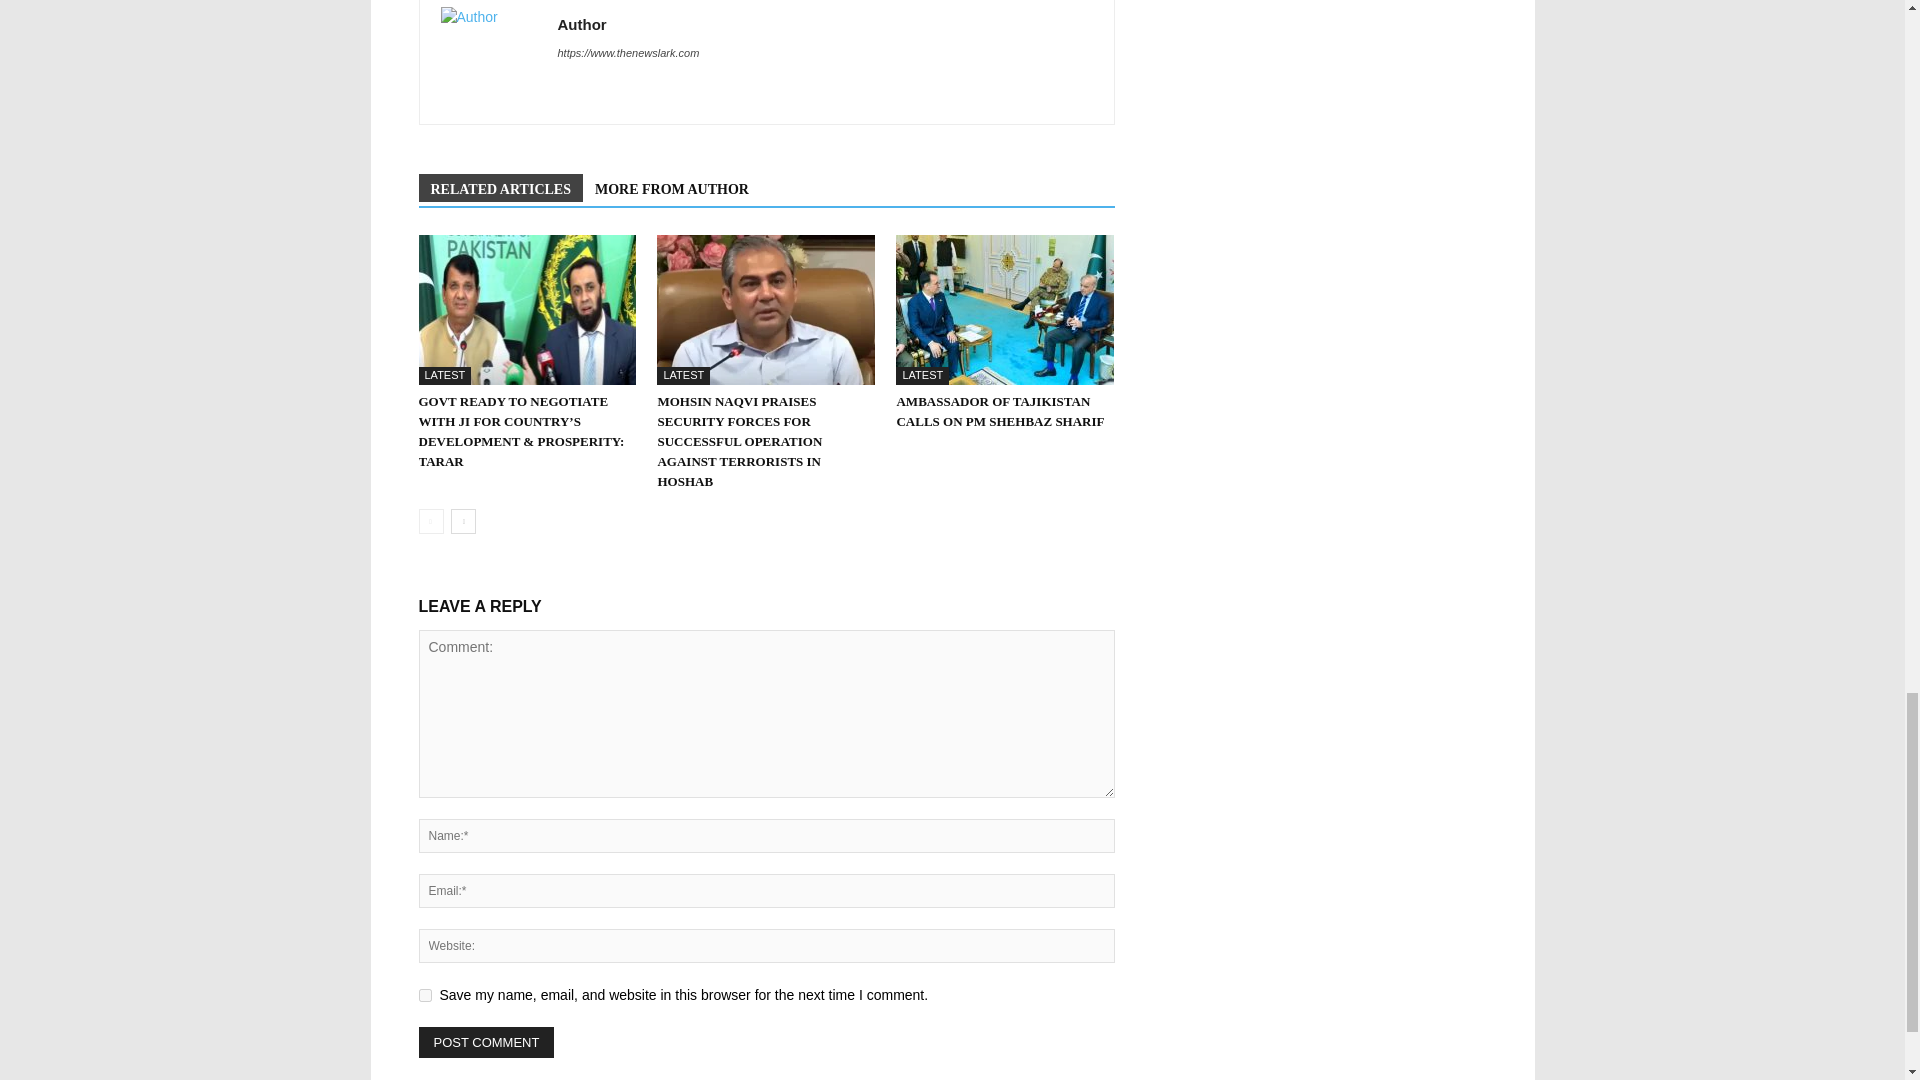 This screenshot has height=1080, width=1920. Describe the element at coordinates (424, 996) in the screenshot. I see `yes` at that location.